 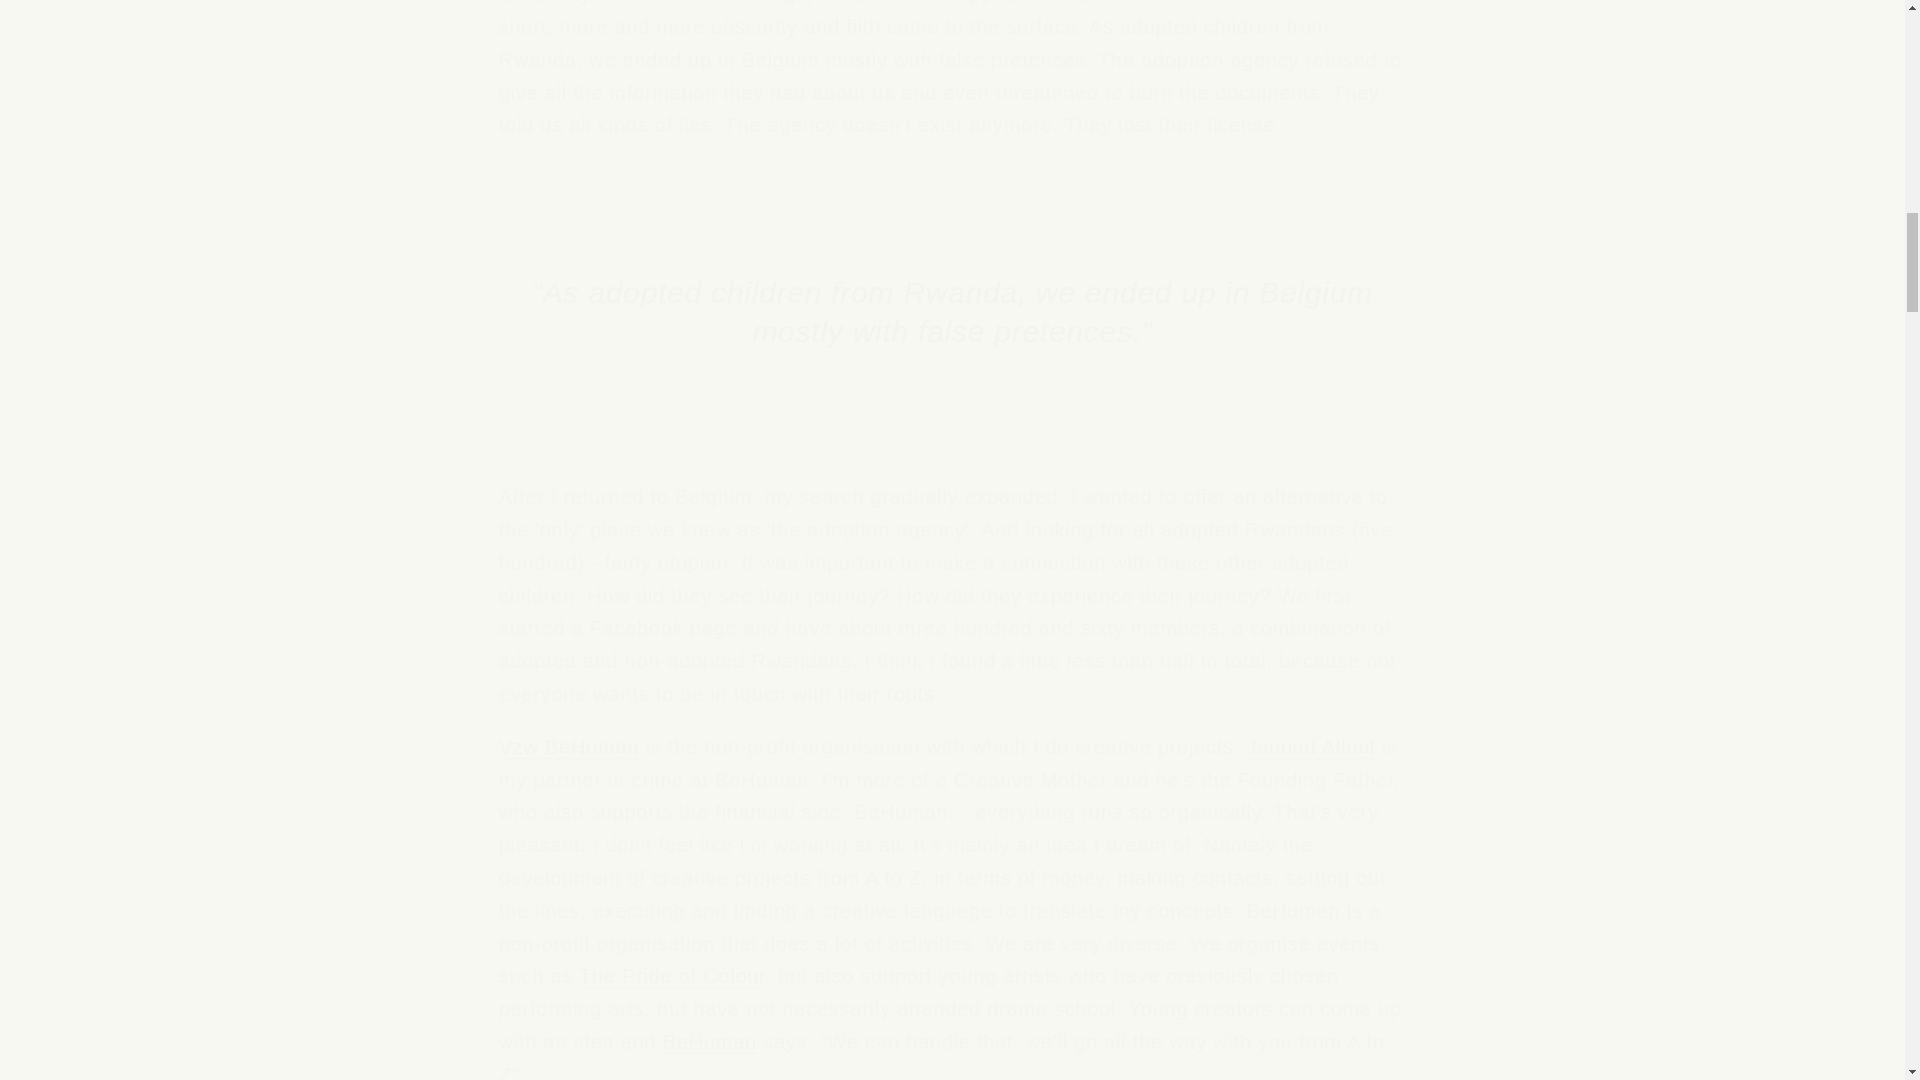 What do you see at coordinates (569, 746) in the screenshot?
I see `Vzw BeHuman` at bounding box center [569, 746].